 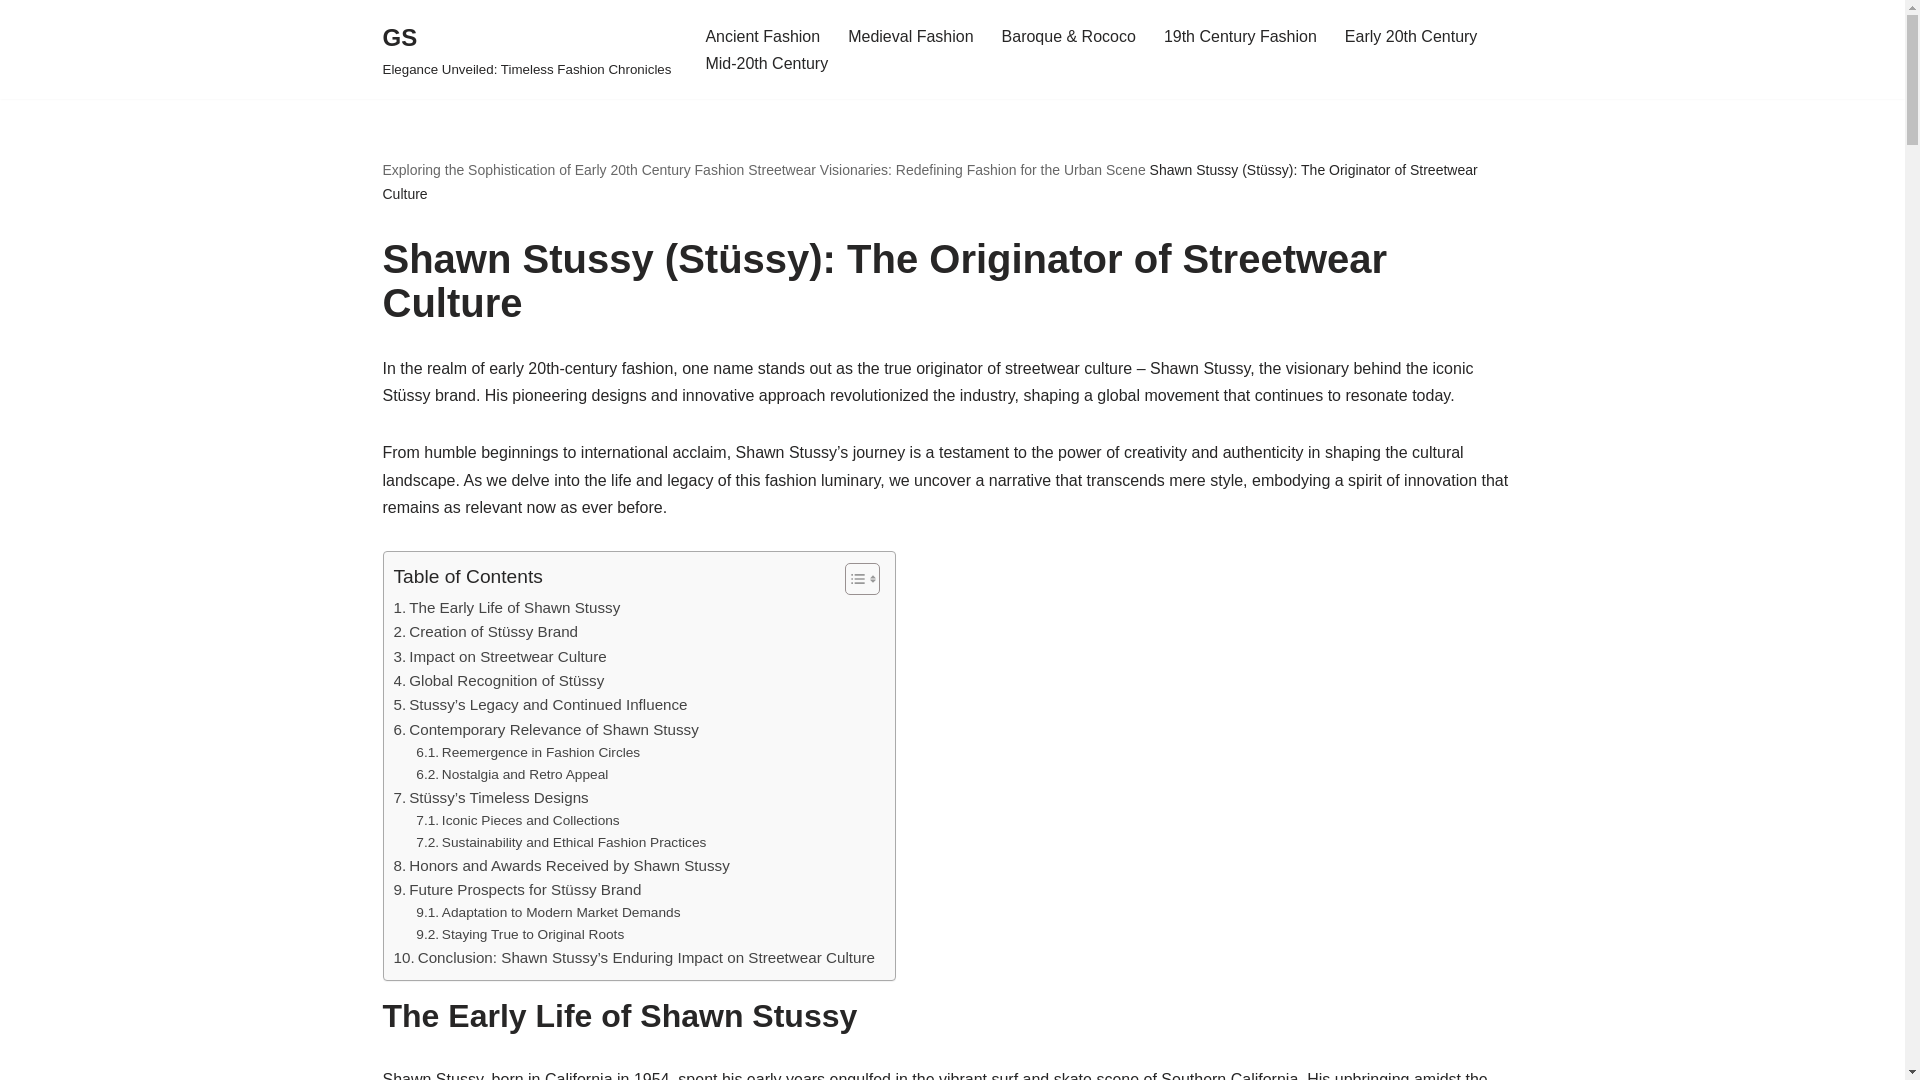 What do you see at coordinates (546, 730) in the screenshot?
I see `Contemporary Relevance of Shawn Stussy` at bounding box center [546, 730].